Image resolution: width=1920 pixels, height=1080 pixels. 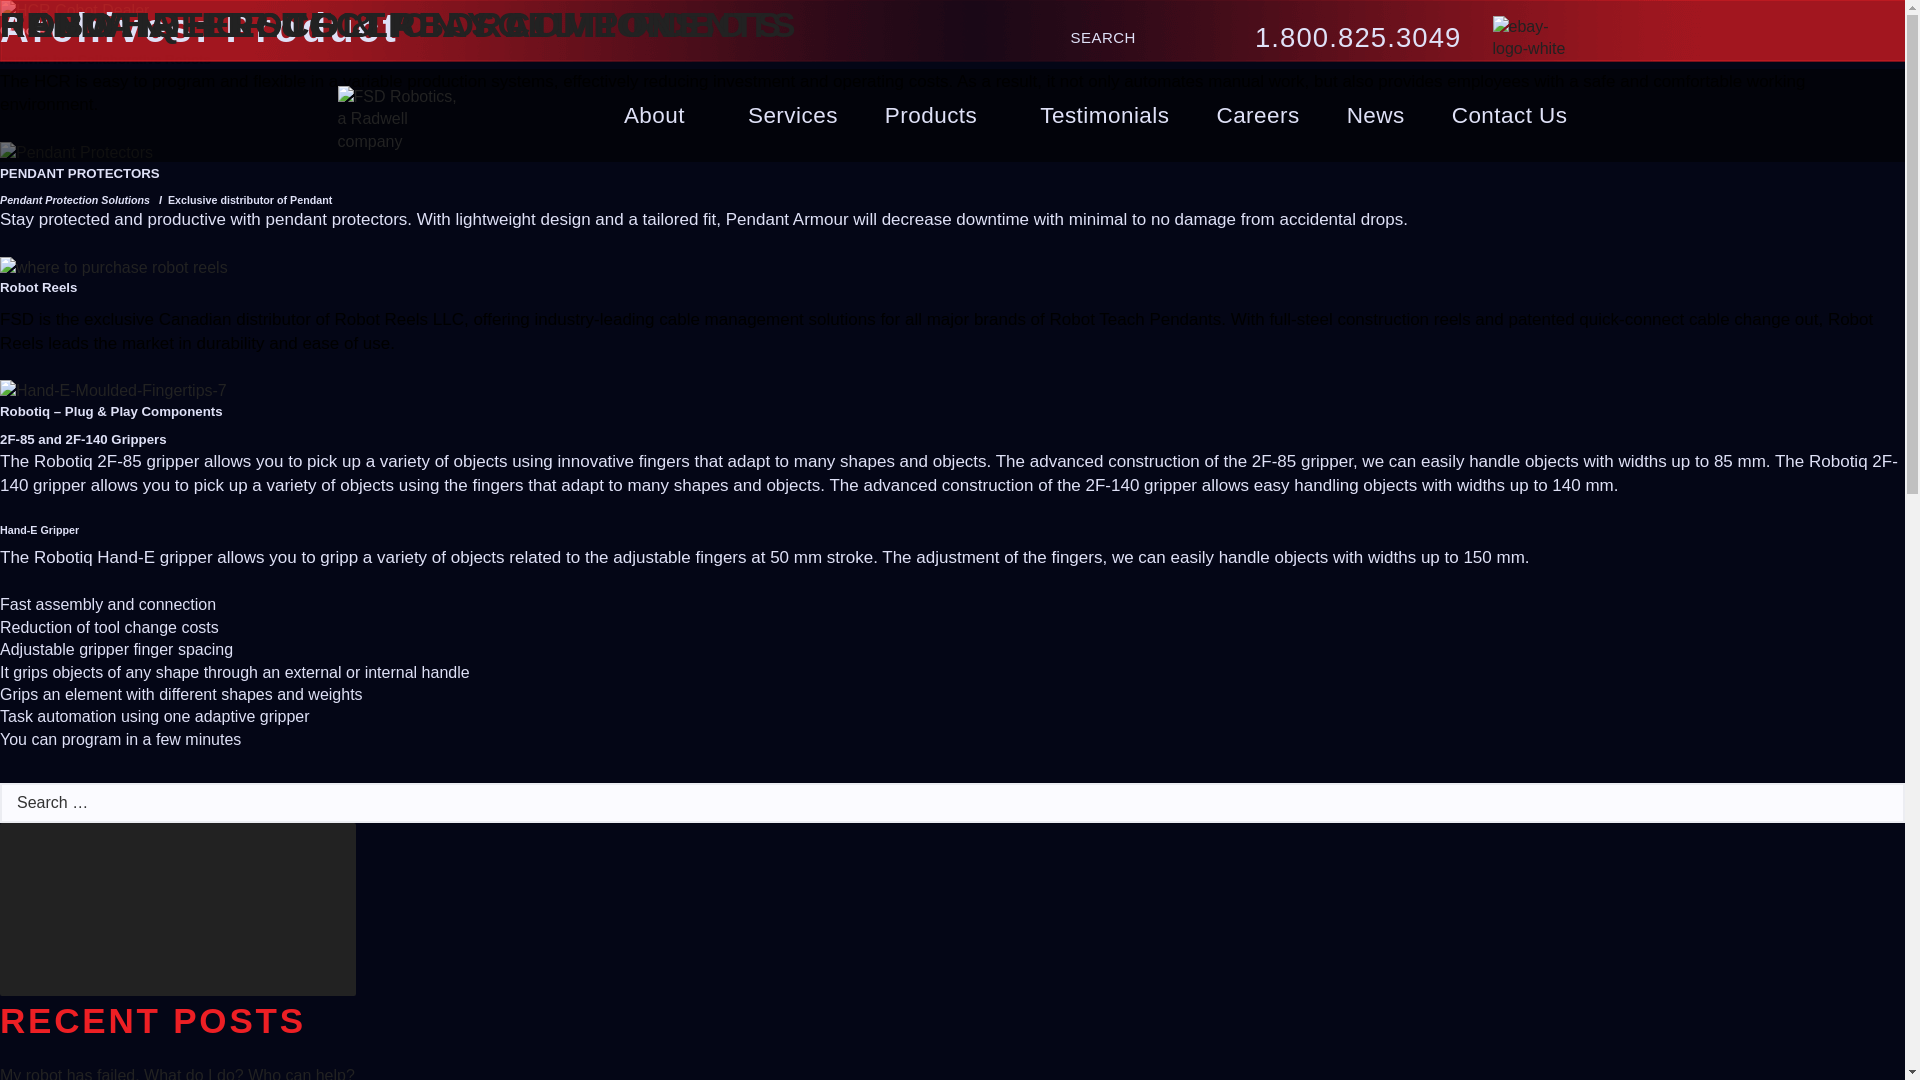 What do you see at coordinates (1108, 38) in the screenshot?
I see `SEARCH` at bounding box center [1108, 38].